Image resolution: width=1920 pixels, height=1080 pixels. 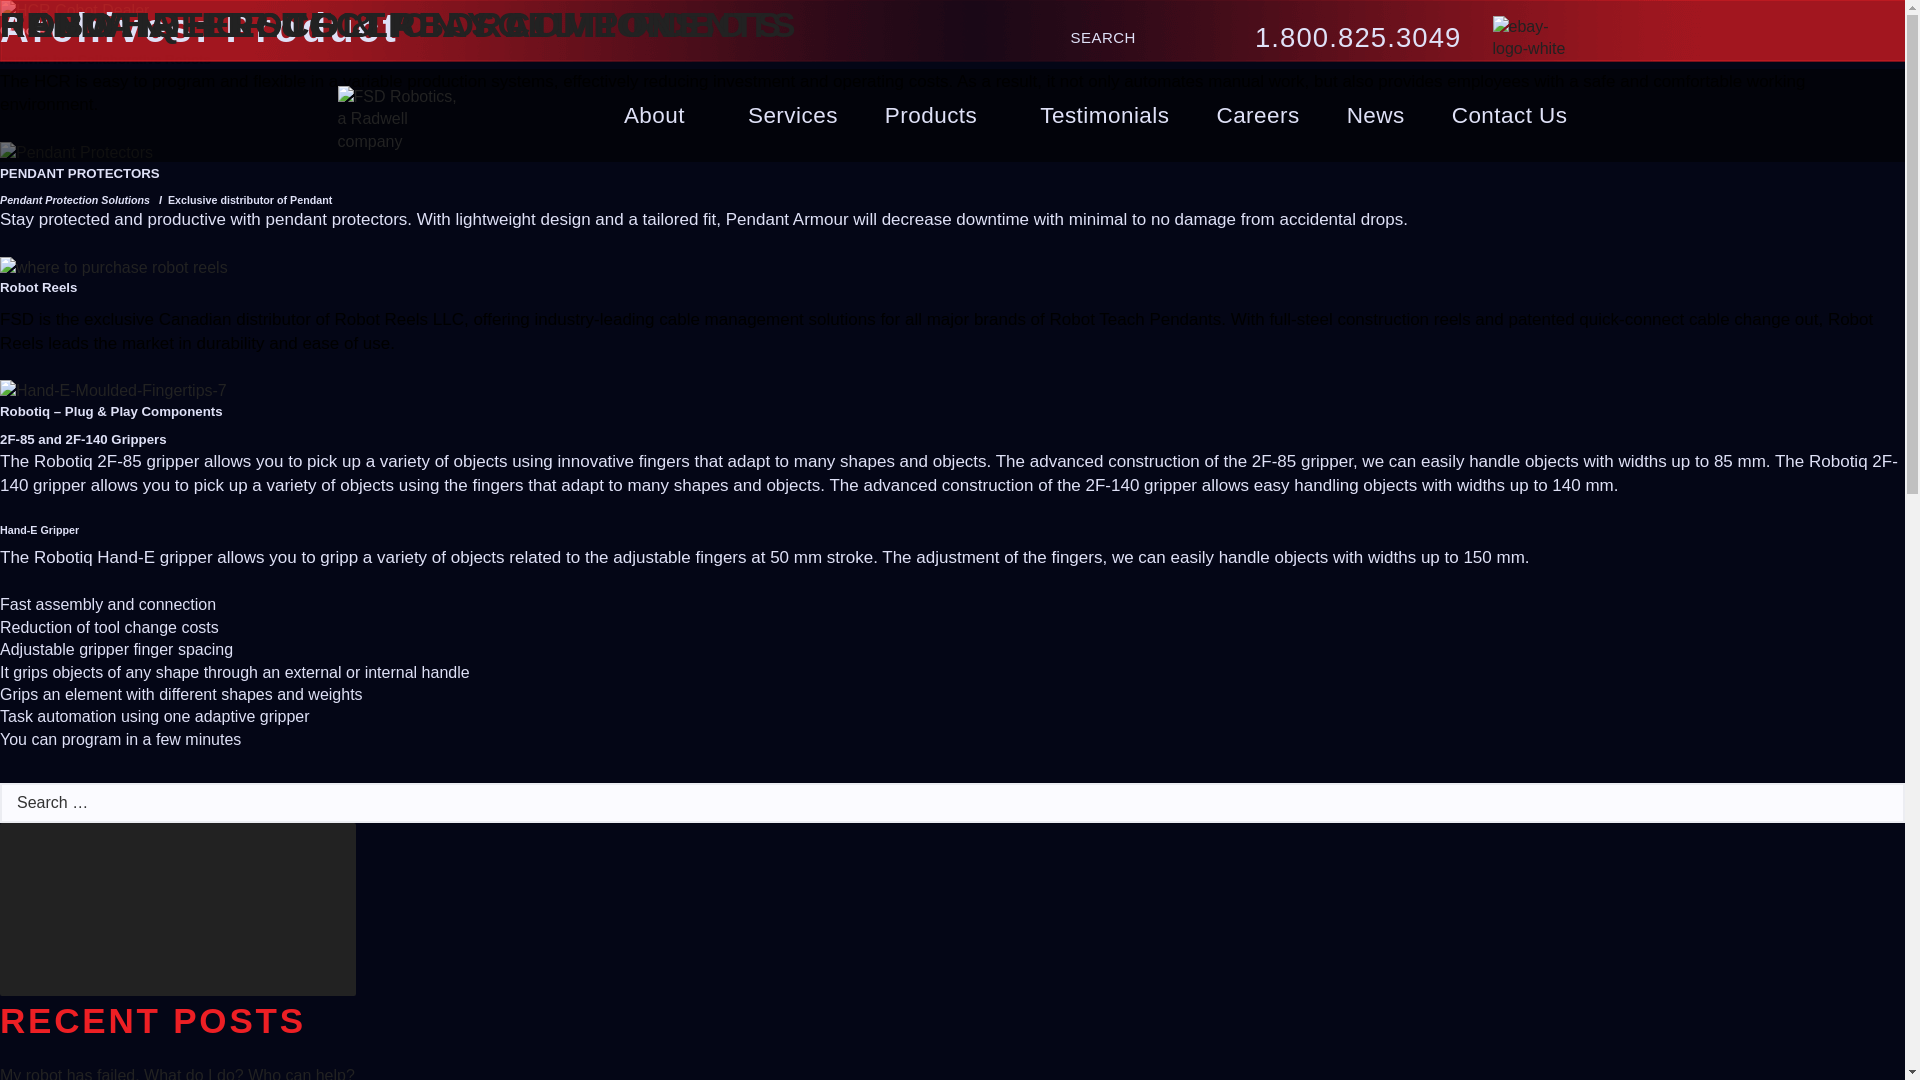 What do you see at coordinates (1108, 38) in the screenshot?
I see `SEARCH` at bounding box center [1108, 38].